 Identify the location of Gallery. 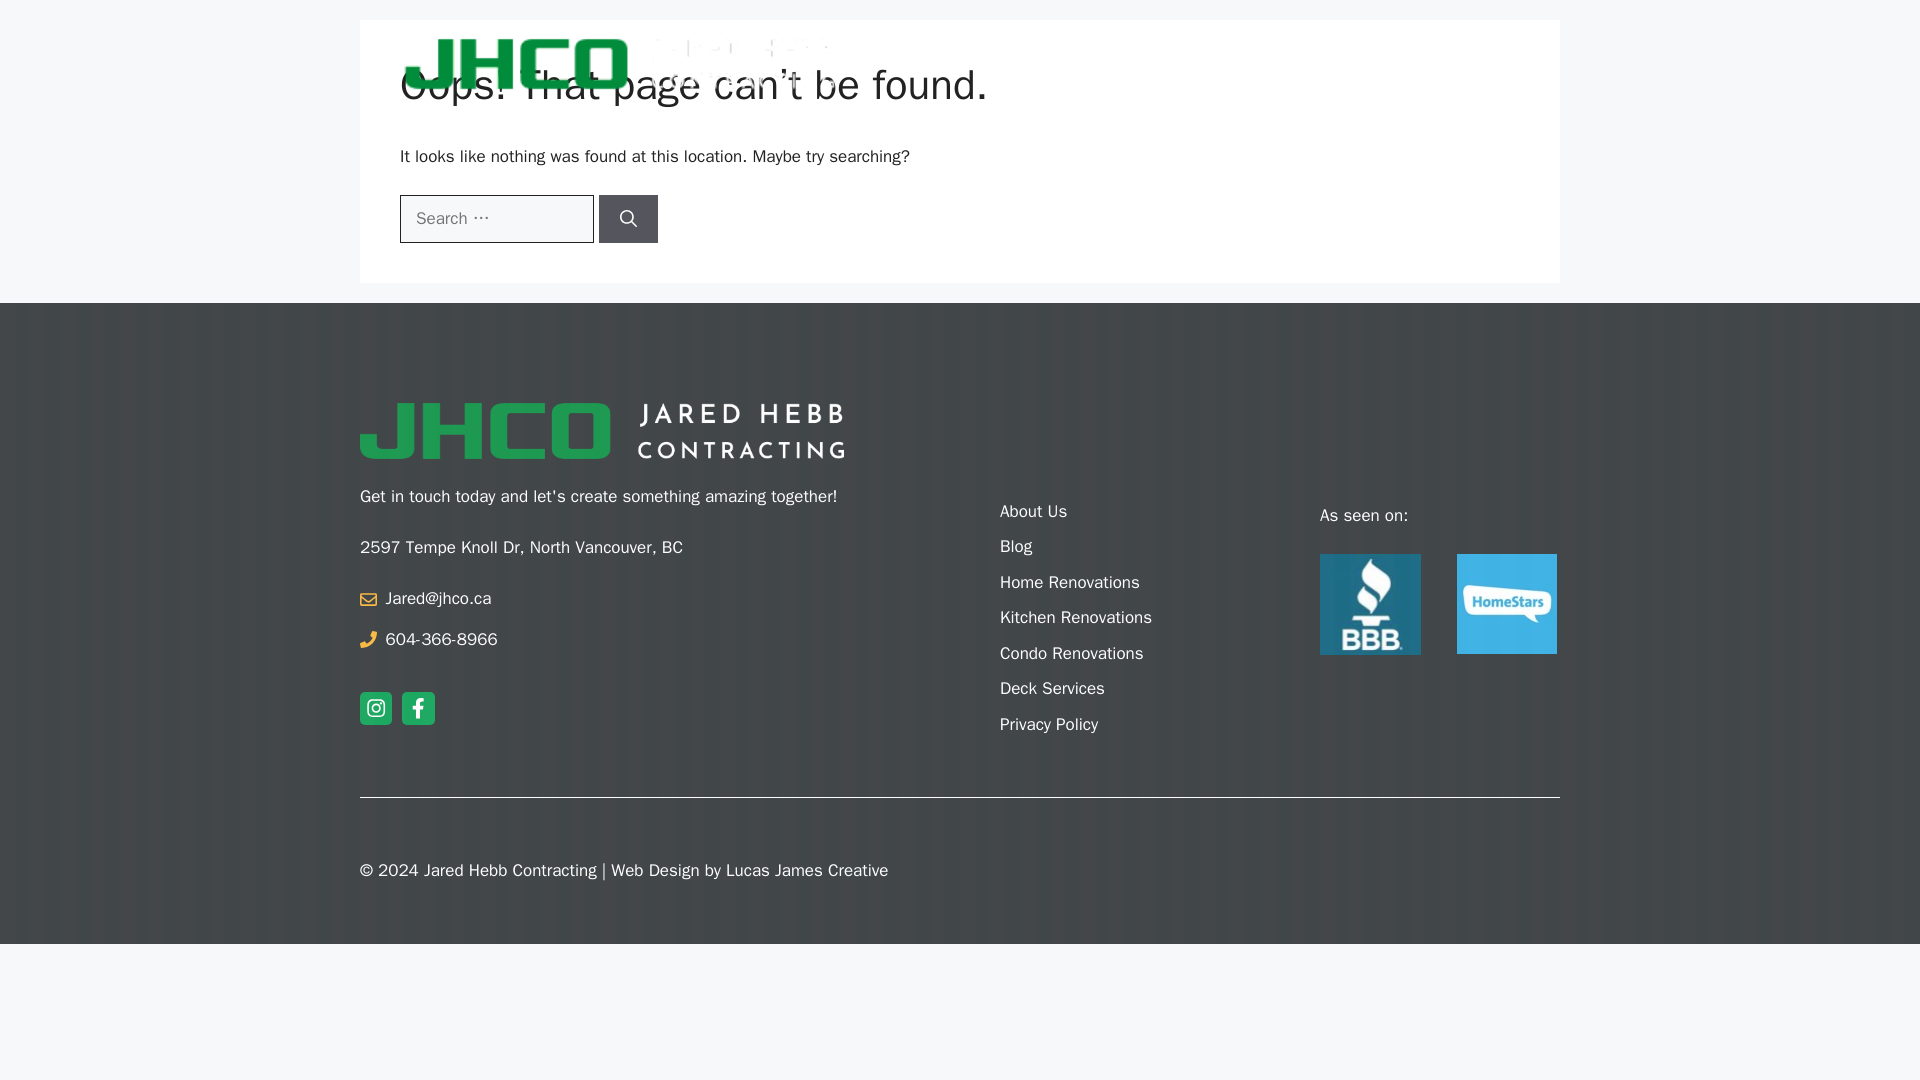
(1318, 63).